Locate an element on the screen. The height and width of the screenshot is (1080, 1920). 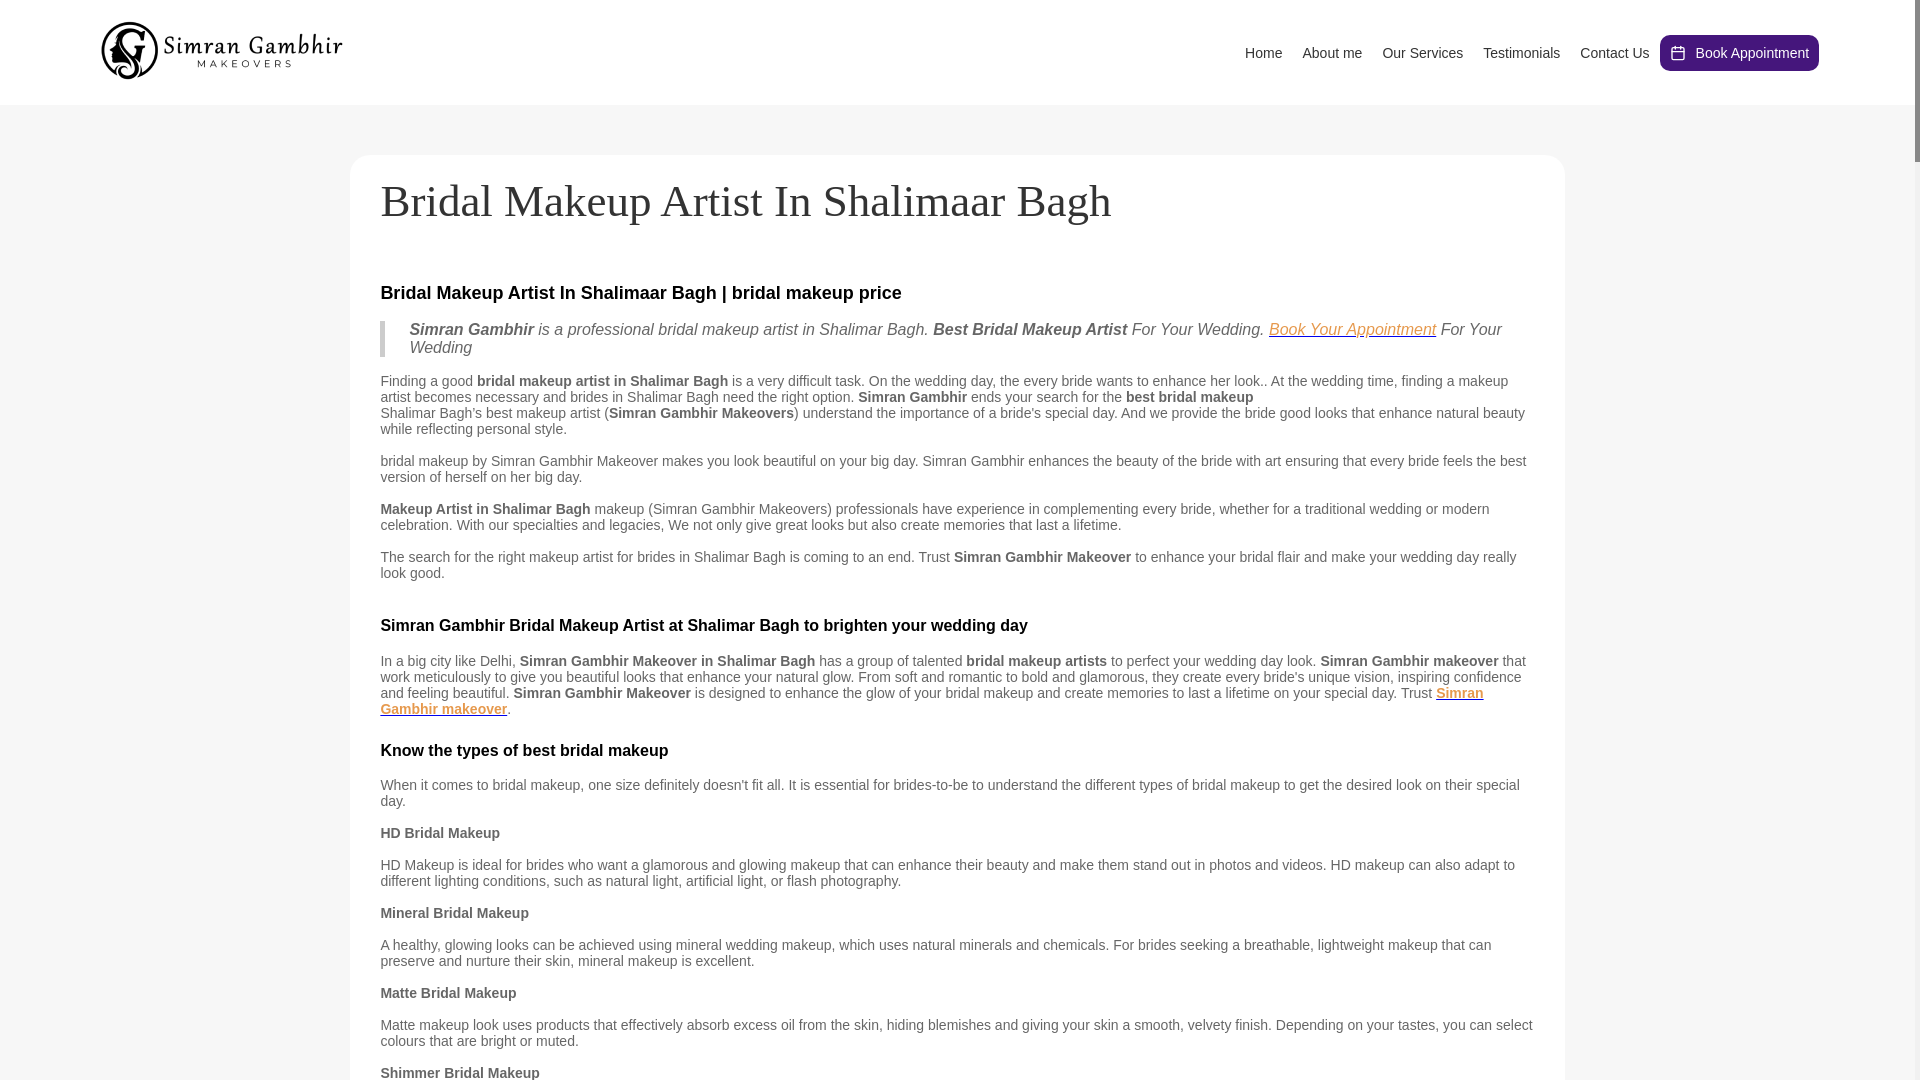
About me is located at coordinates (1331, 52).